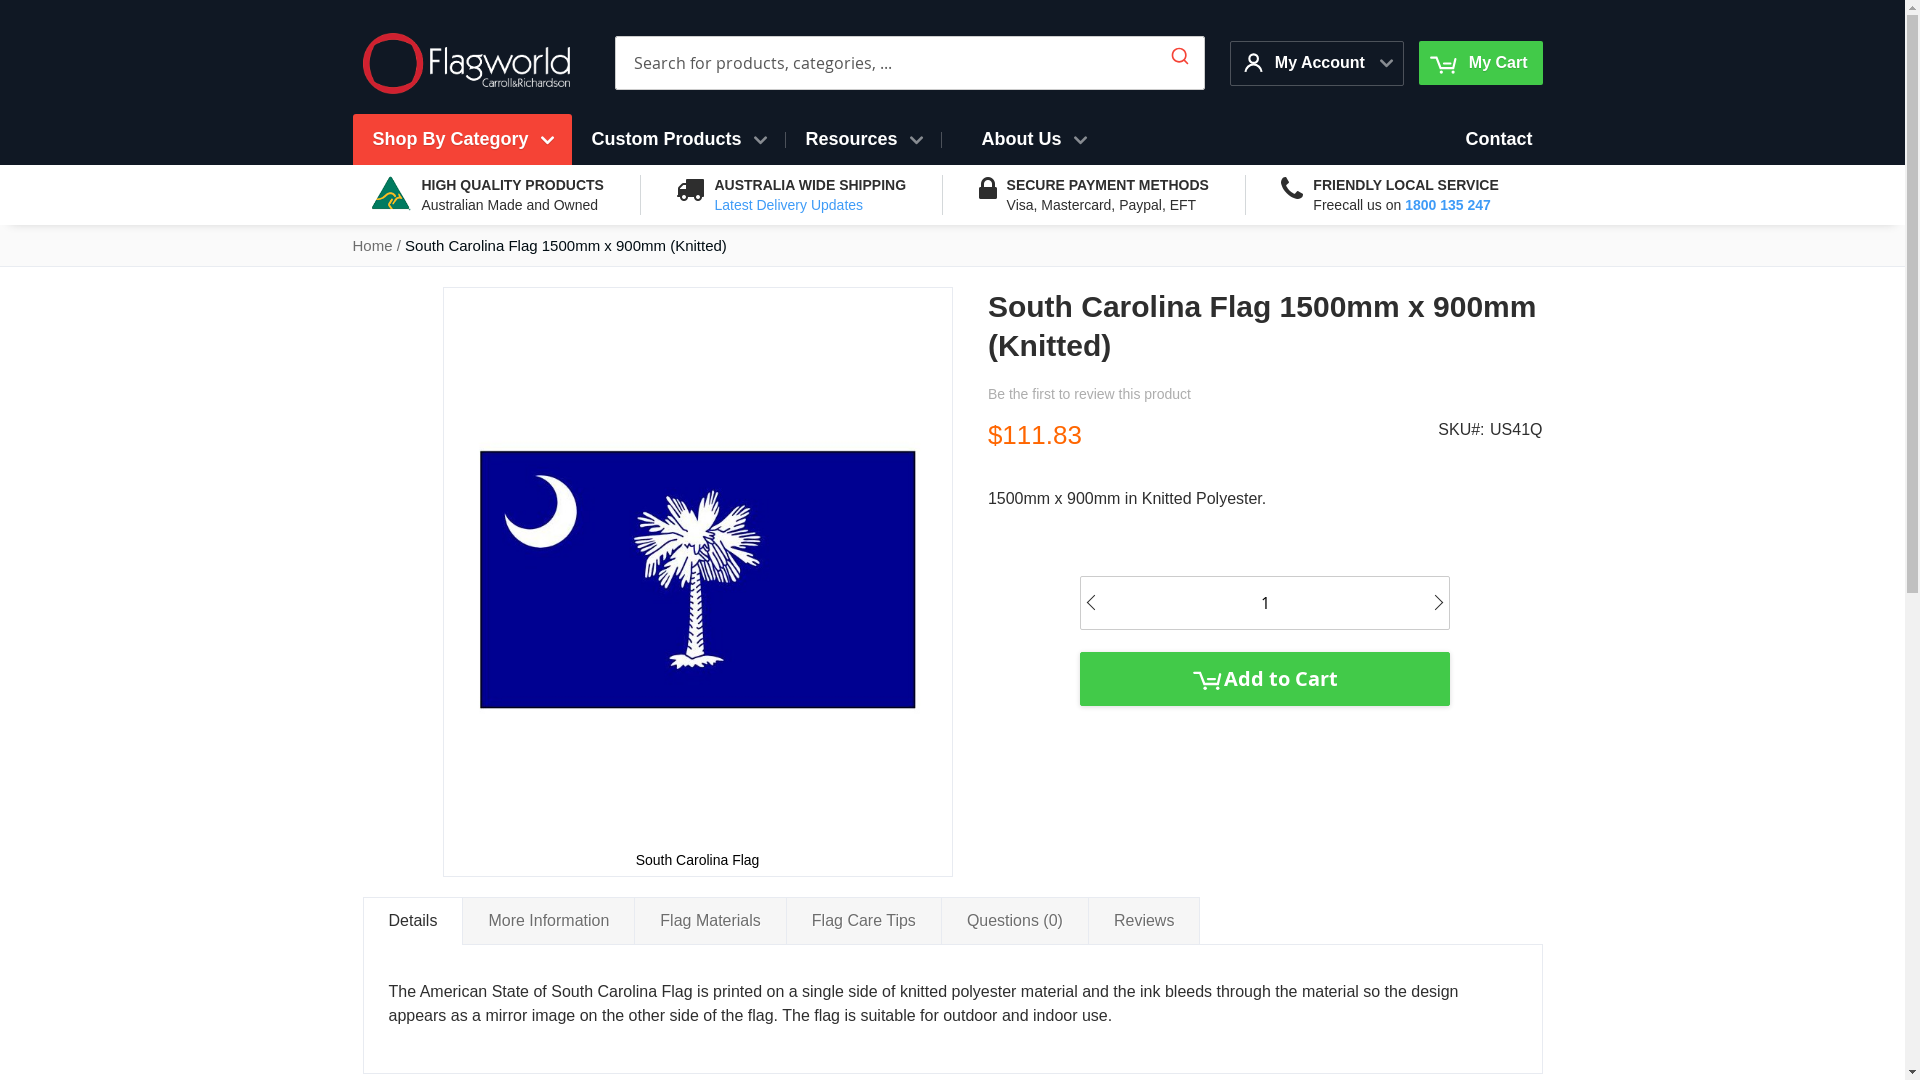  Describe the element at coordinates (1265, 679) in the screenshot. I see `Add to Cart` at that location.